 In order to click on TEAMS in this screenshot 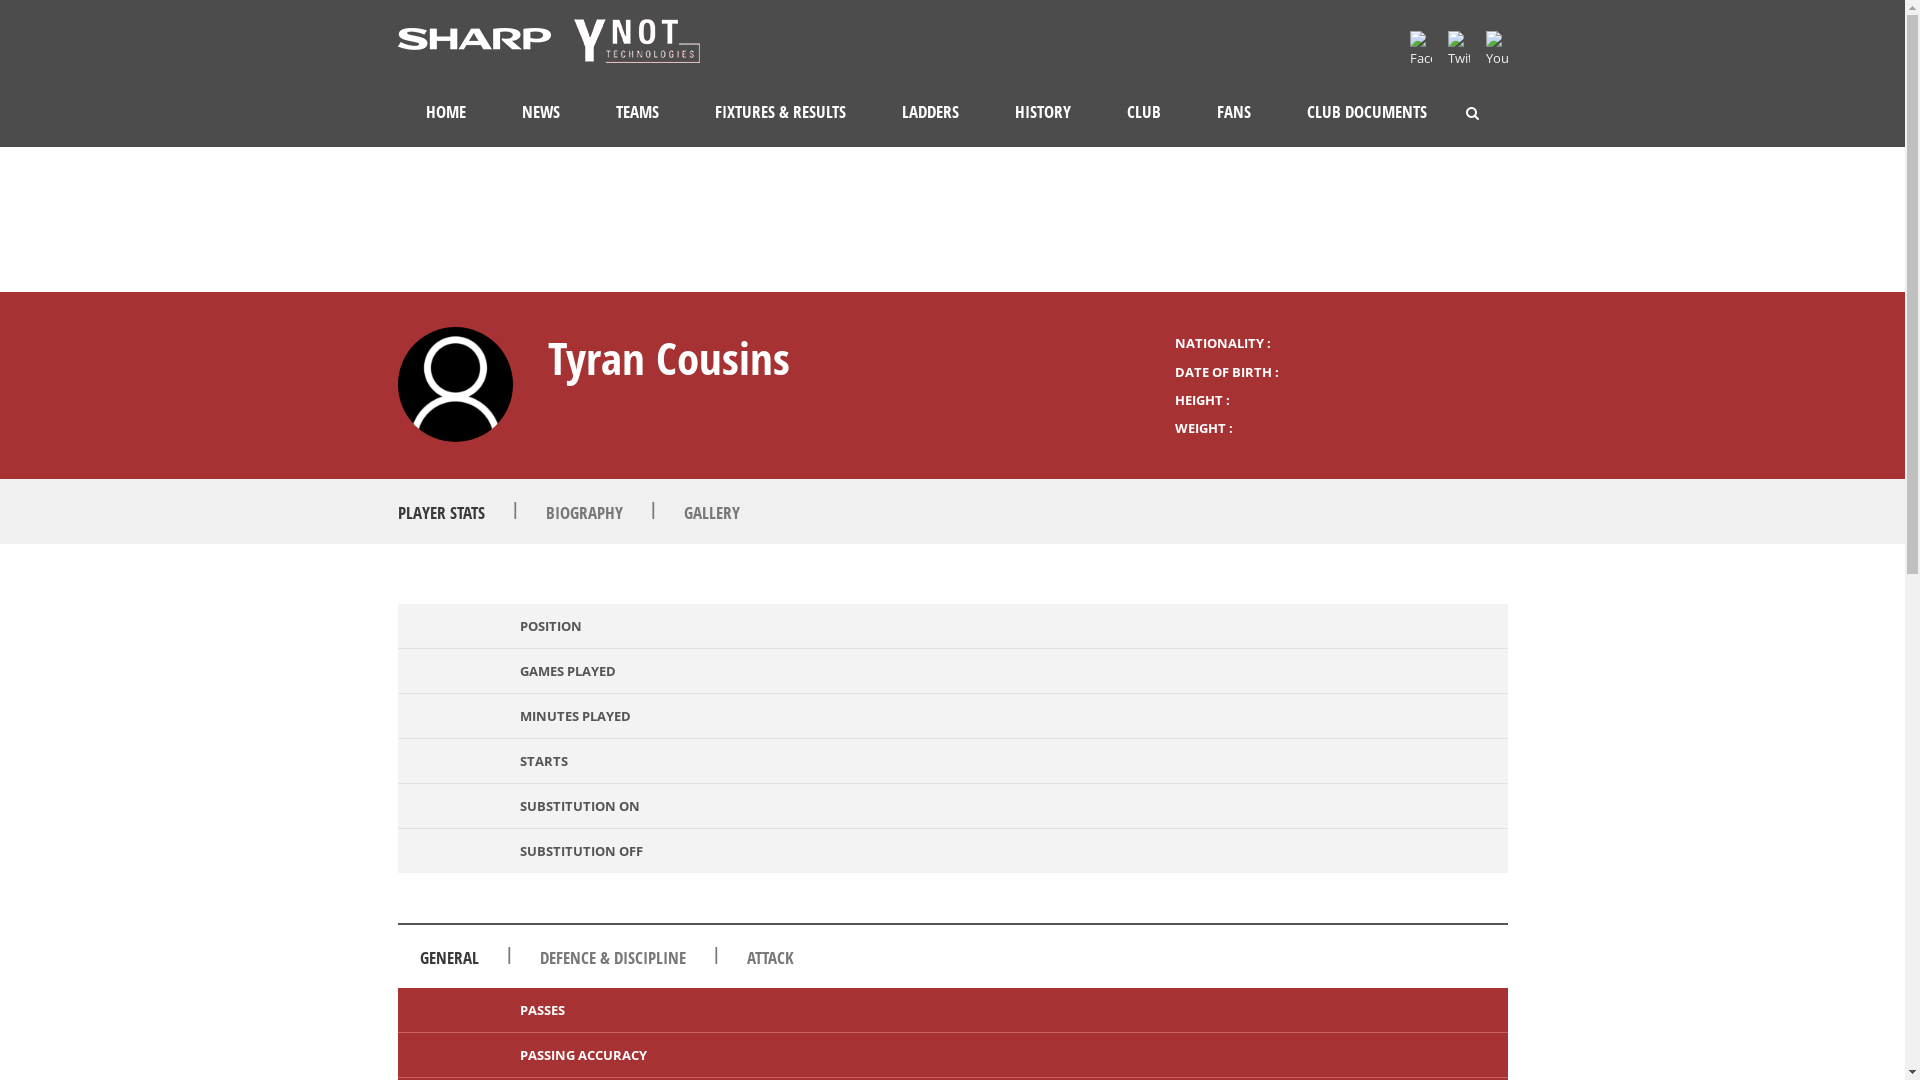, I will do `click(638, 112)`.